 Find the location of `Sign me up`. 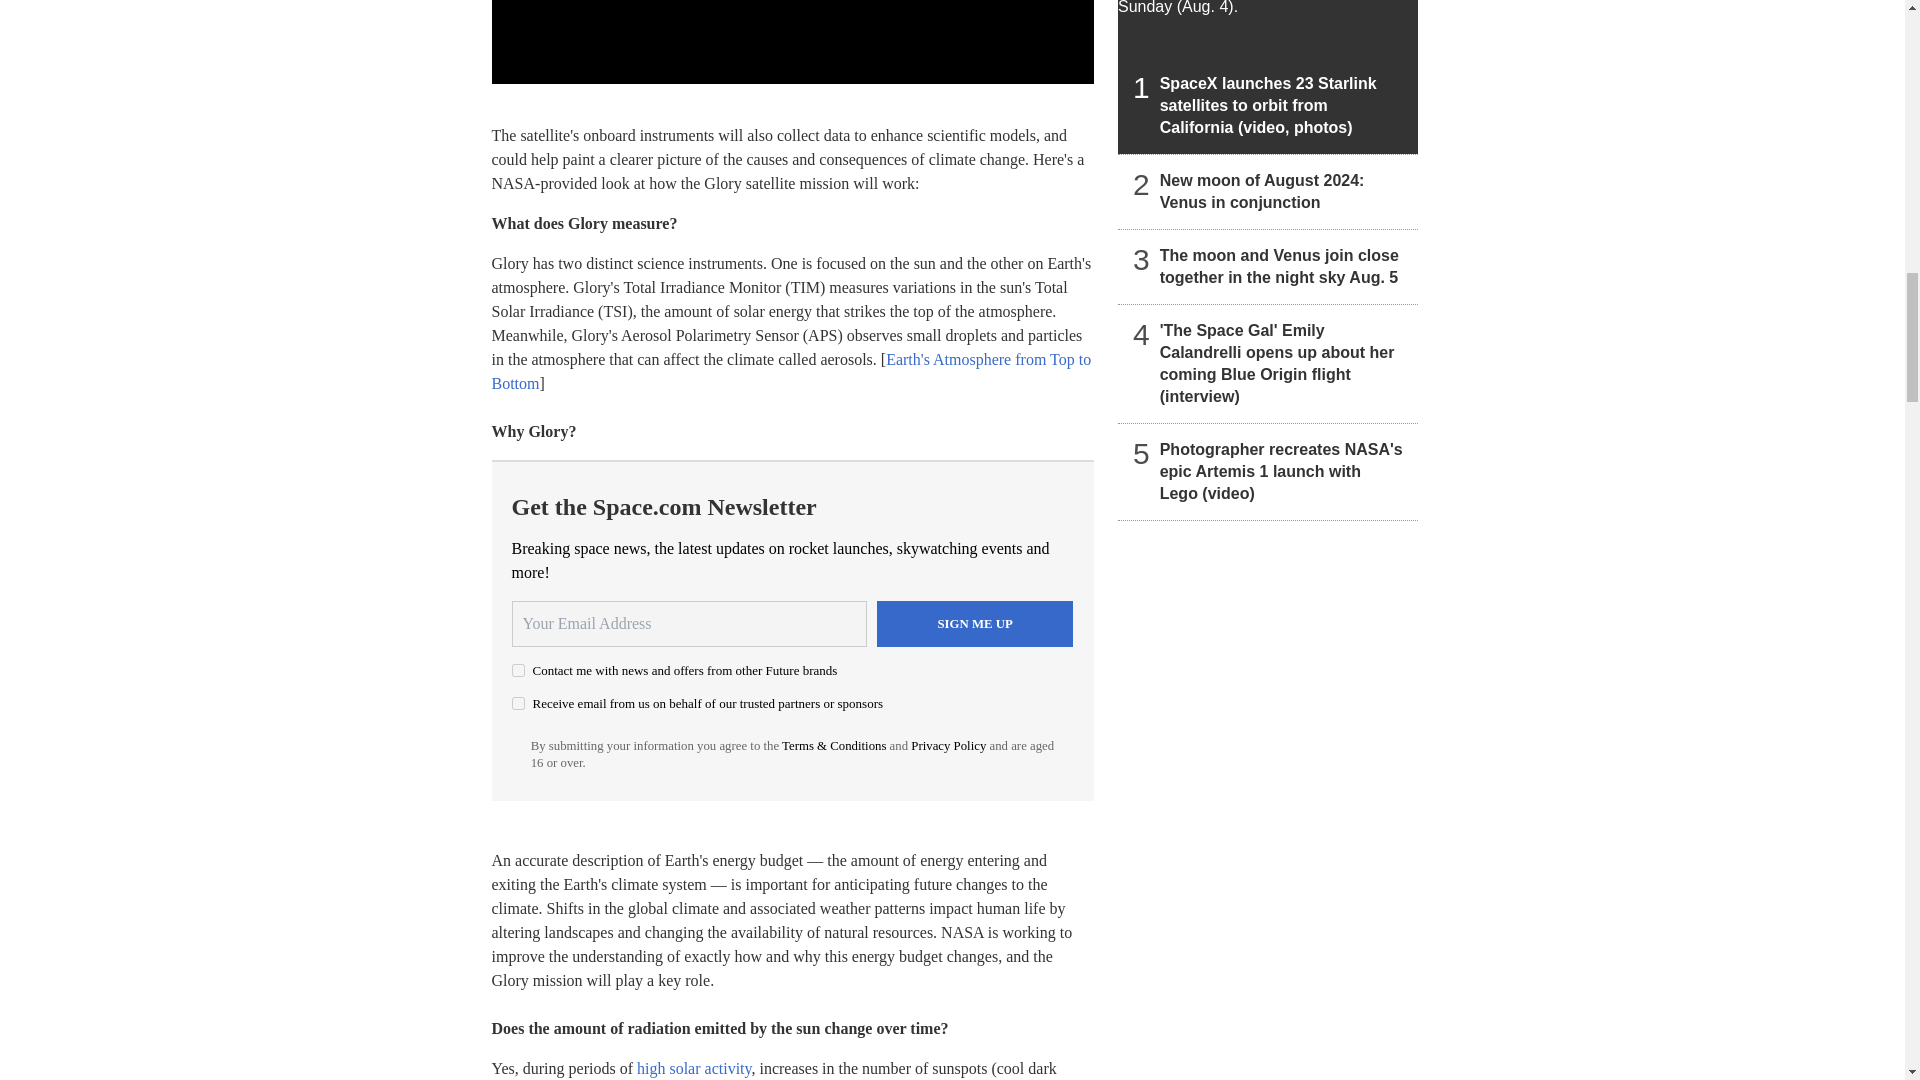

Sign me up is located at coordinates (975, 623).